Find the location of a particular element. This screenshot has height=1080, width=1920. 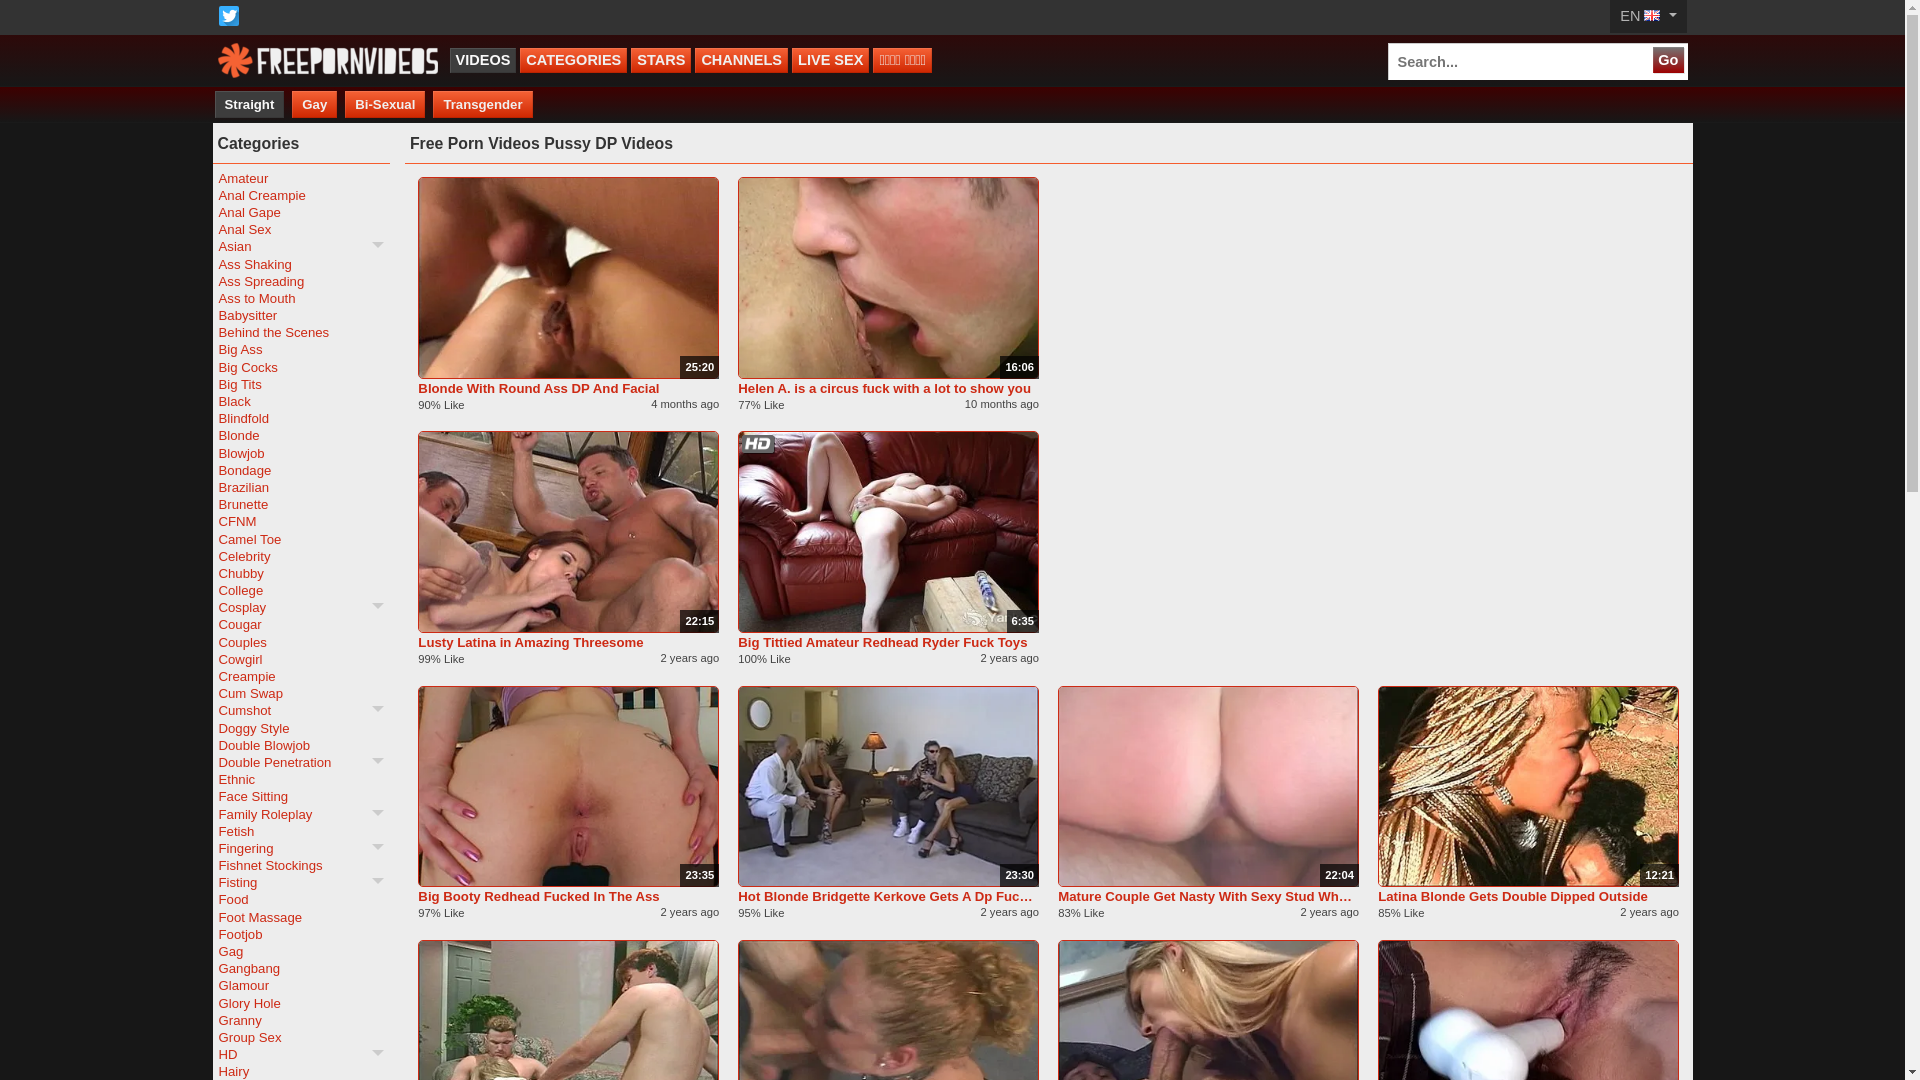

Chubby is located at coordinates (301, 574).